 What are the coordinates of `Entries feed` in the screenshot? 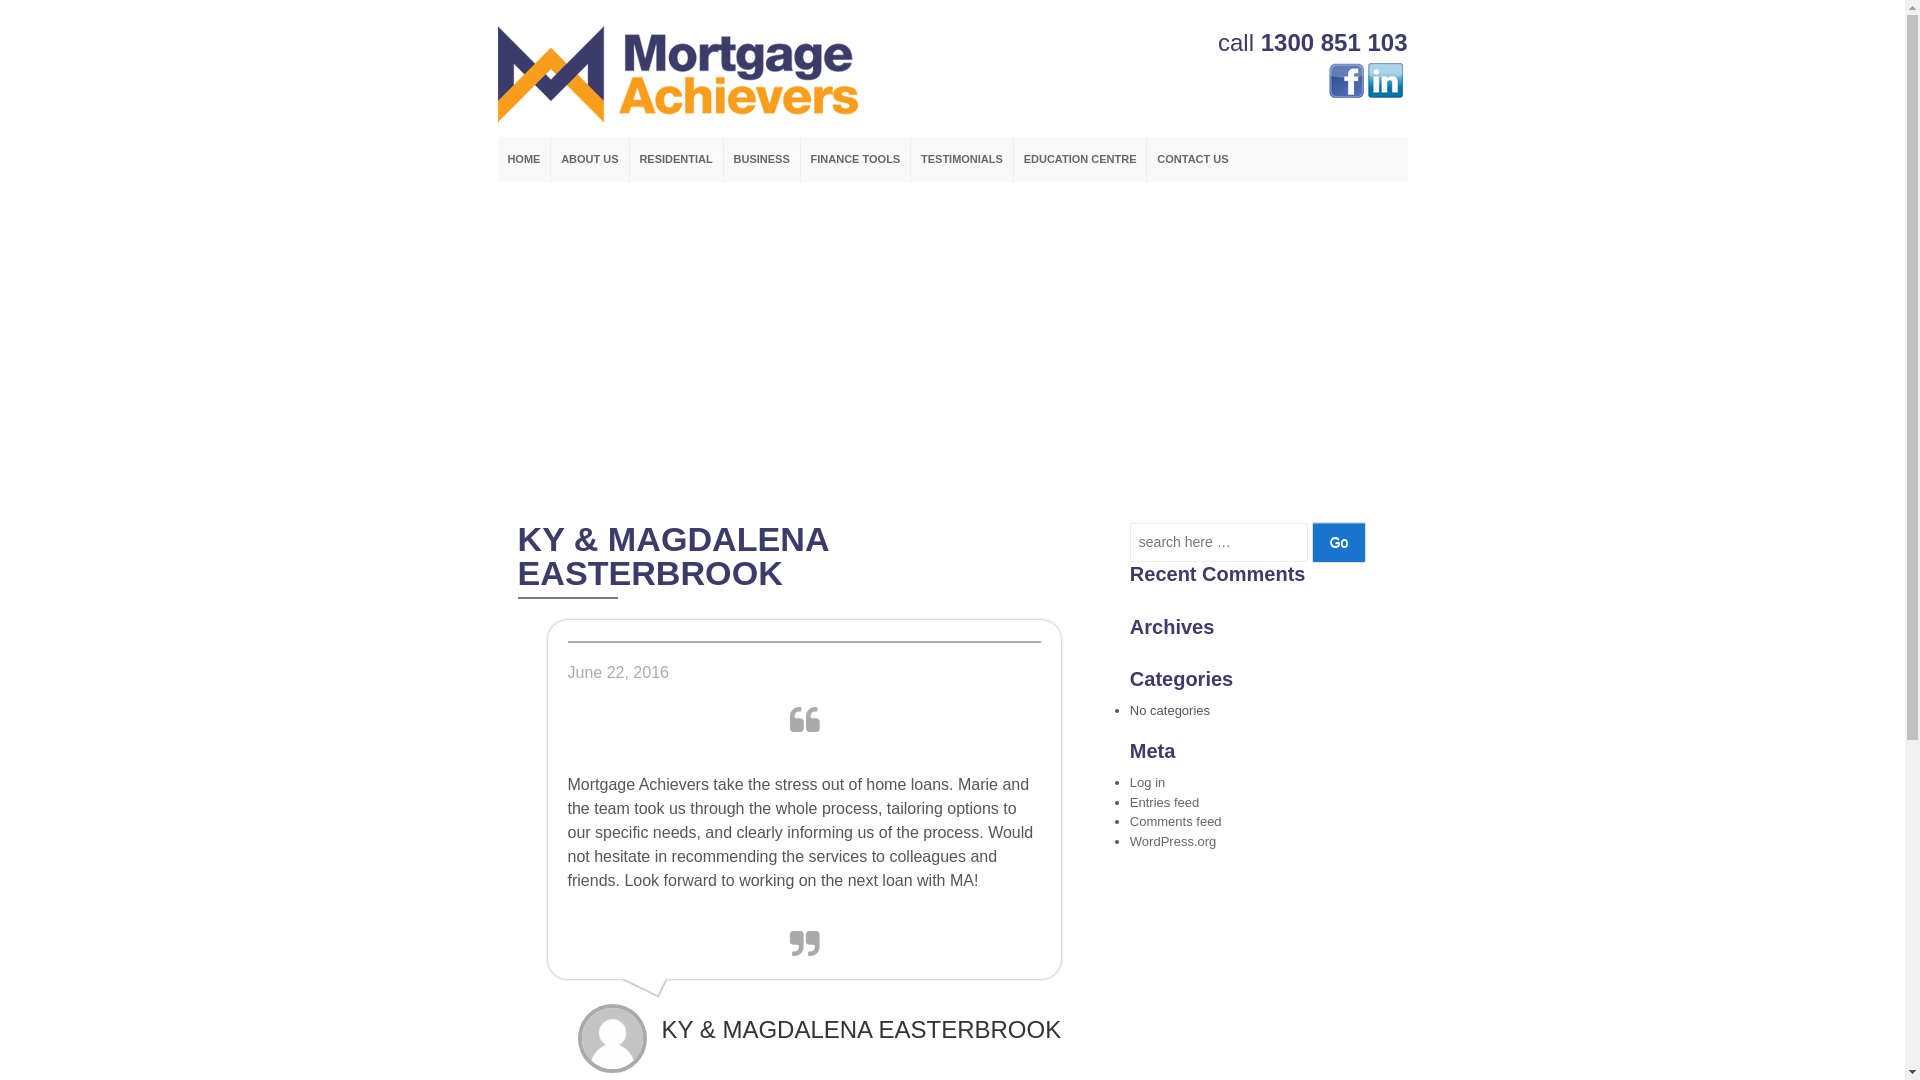 It's located at (1164, 802).